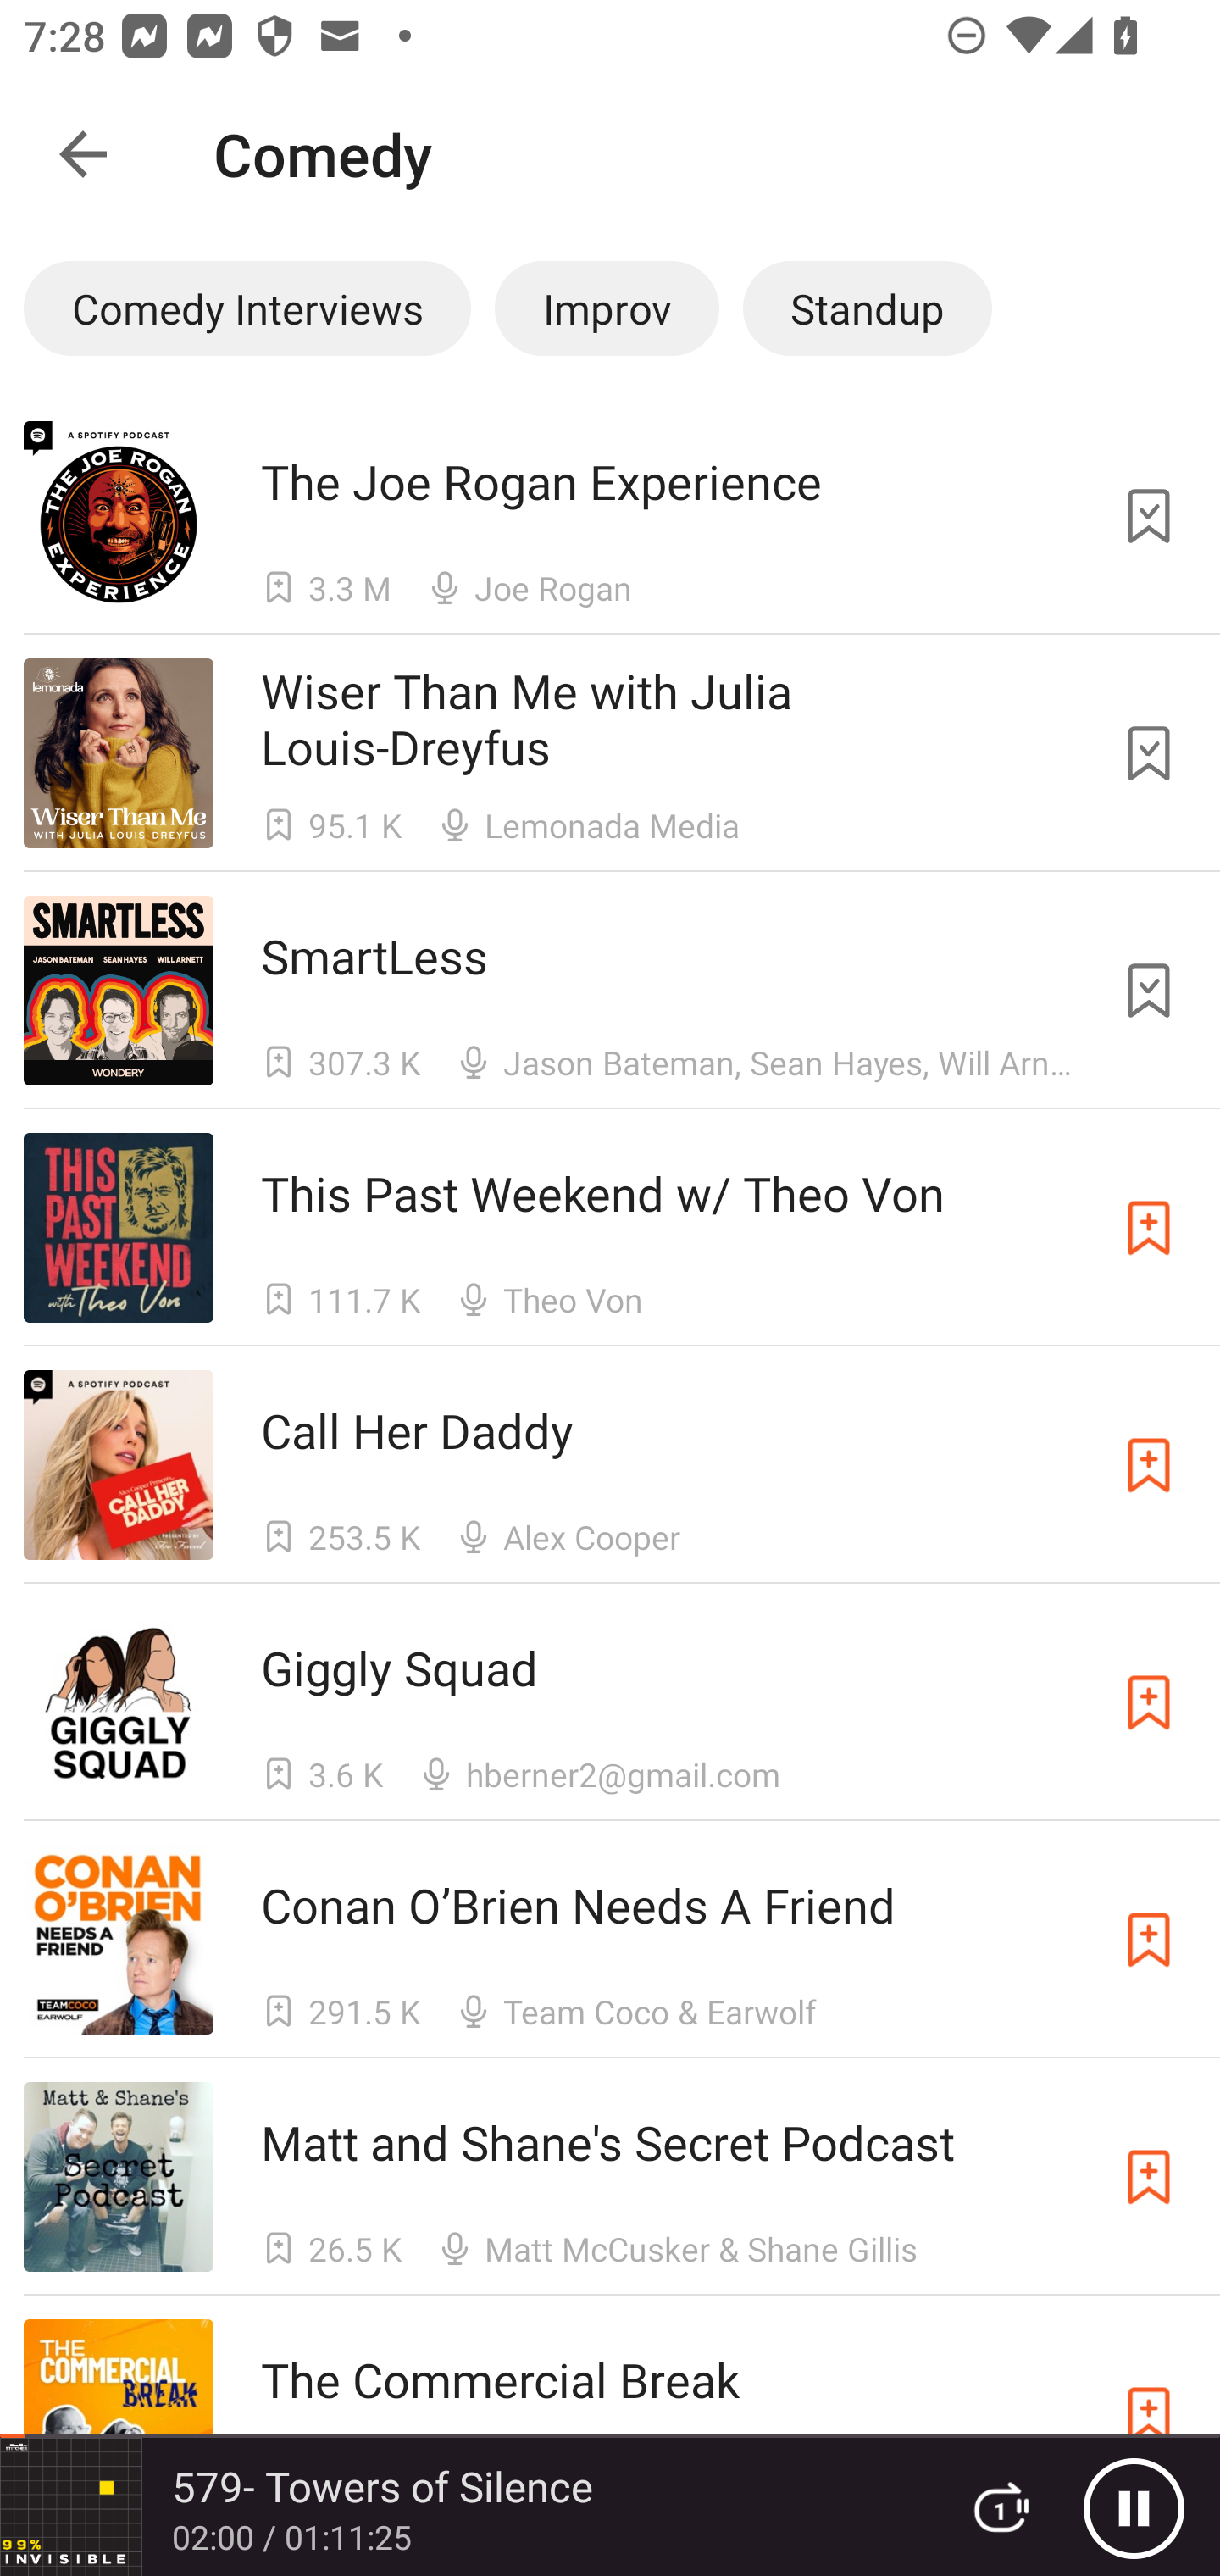 The height and width of the screenshot is (2576, 1220). I want to click on Subscribe, so click(1149, 1466).